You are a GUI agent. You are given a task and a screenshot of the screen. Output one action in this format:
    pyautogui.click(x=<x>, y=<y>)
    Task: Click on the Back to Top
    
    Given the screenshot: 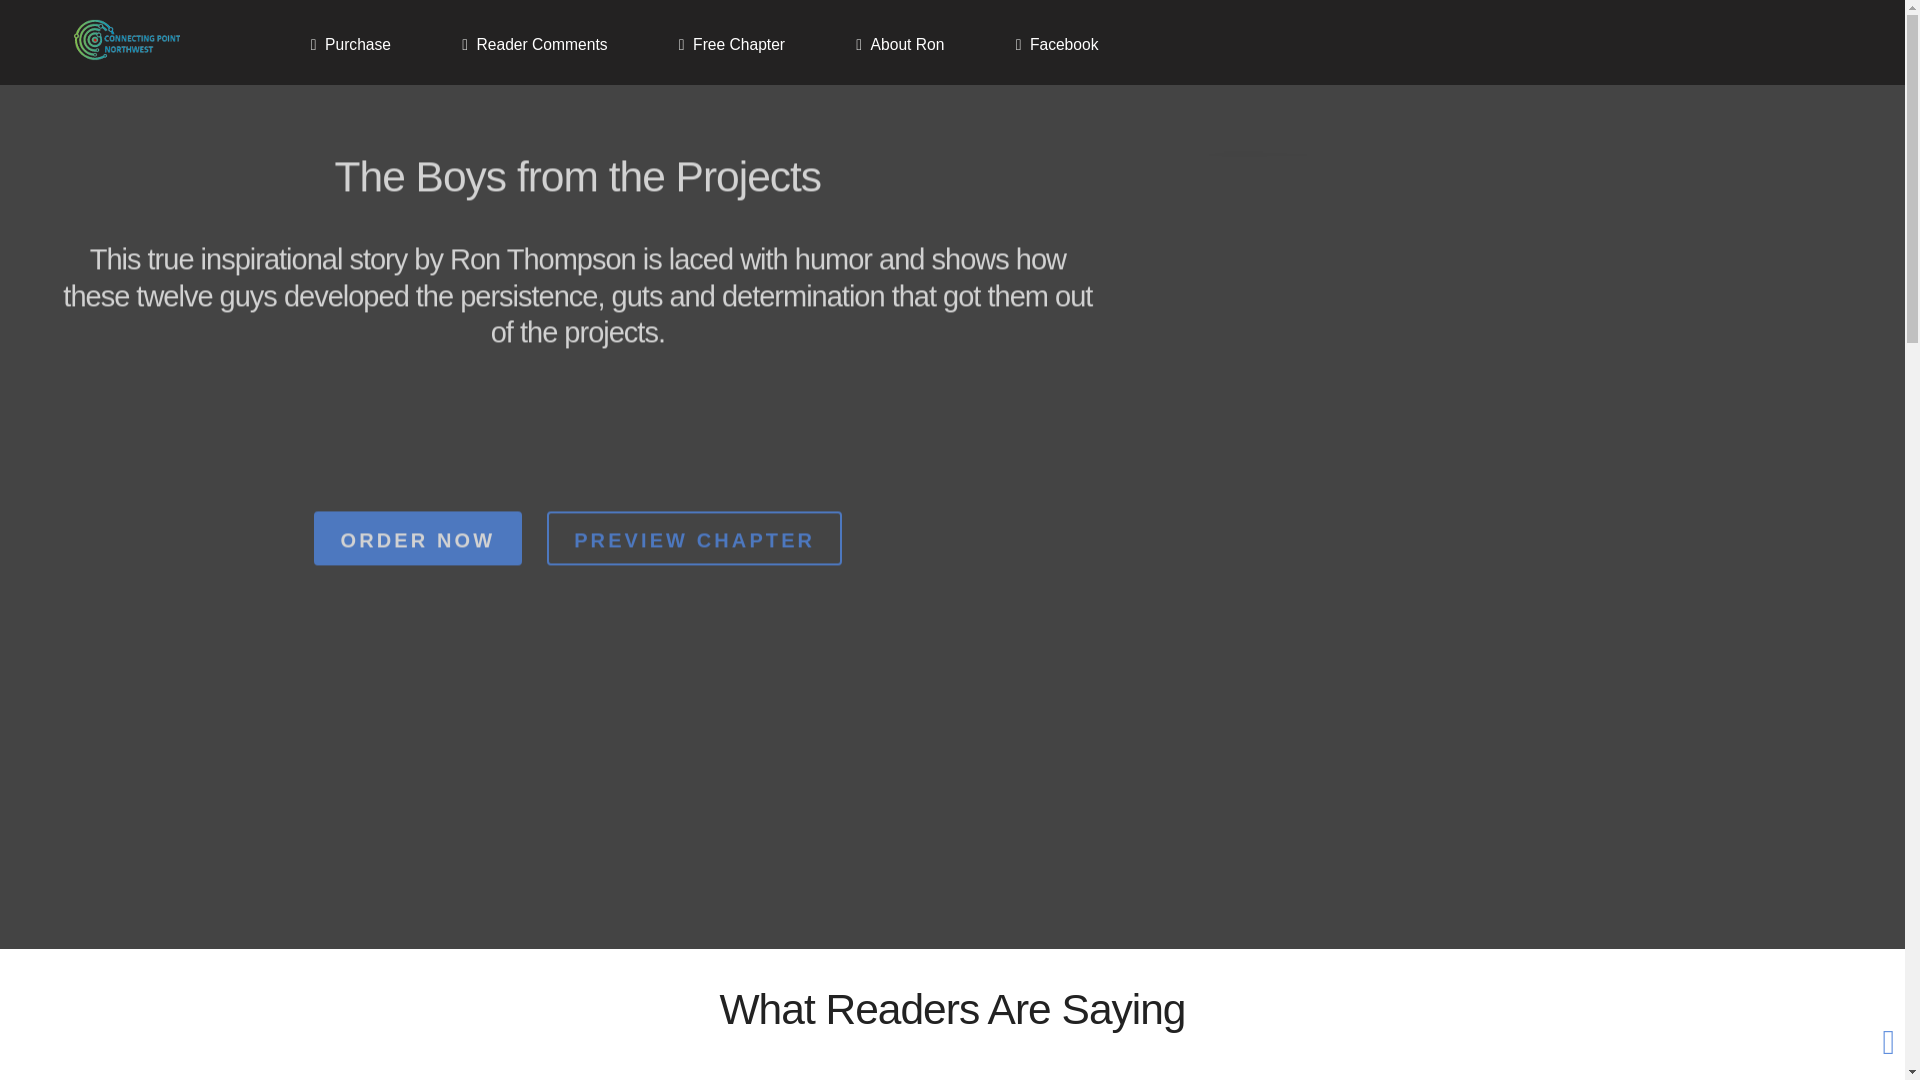 What is the action you would take?
    pyautogui.click(x=1888, y=1042)
    